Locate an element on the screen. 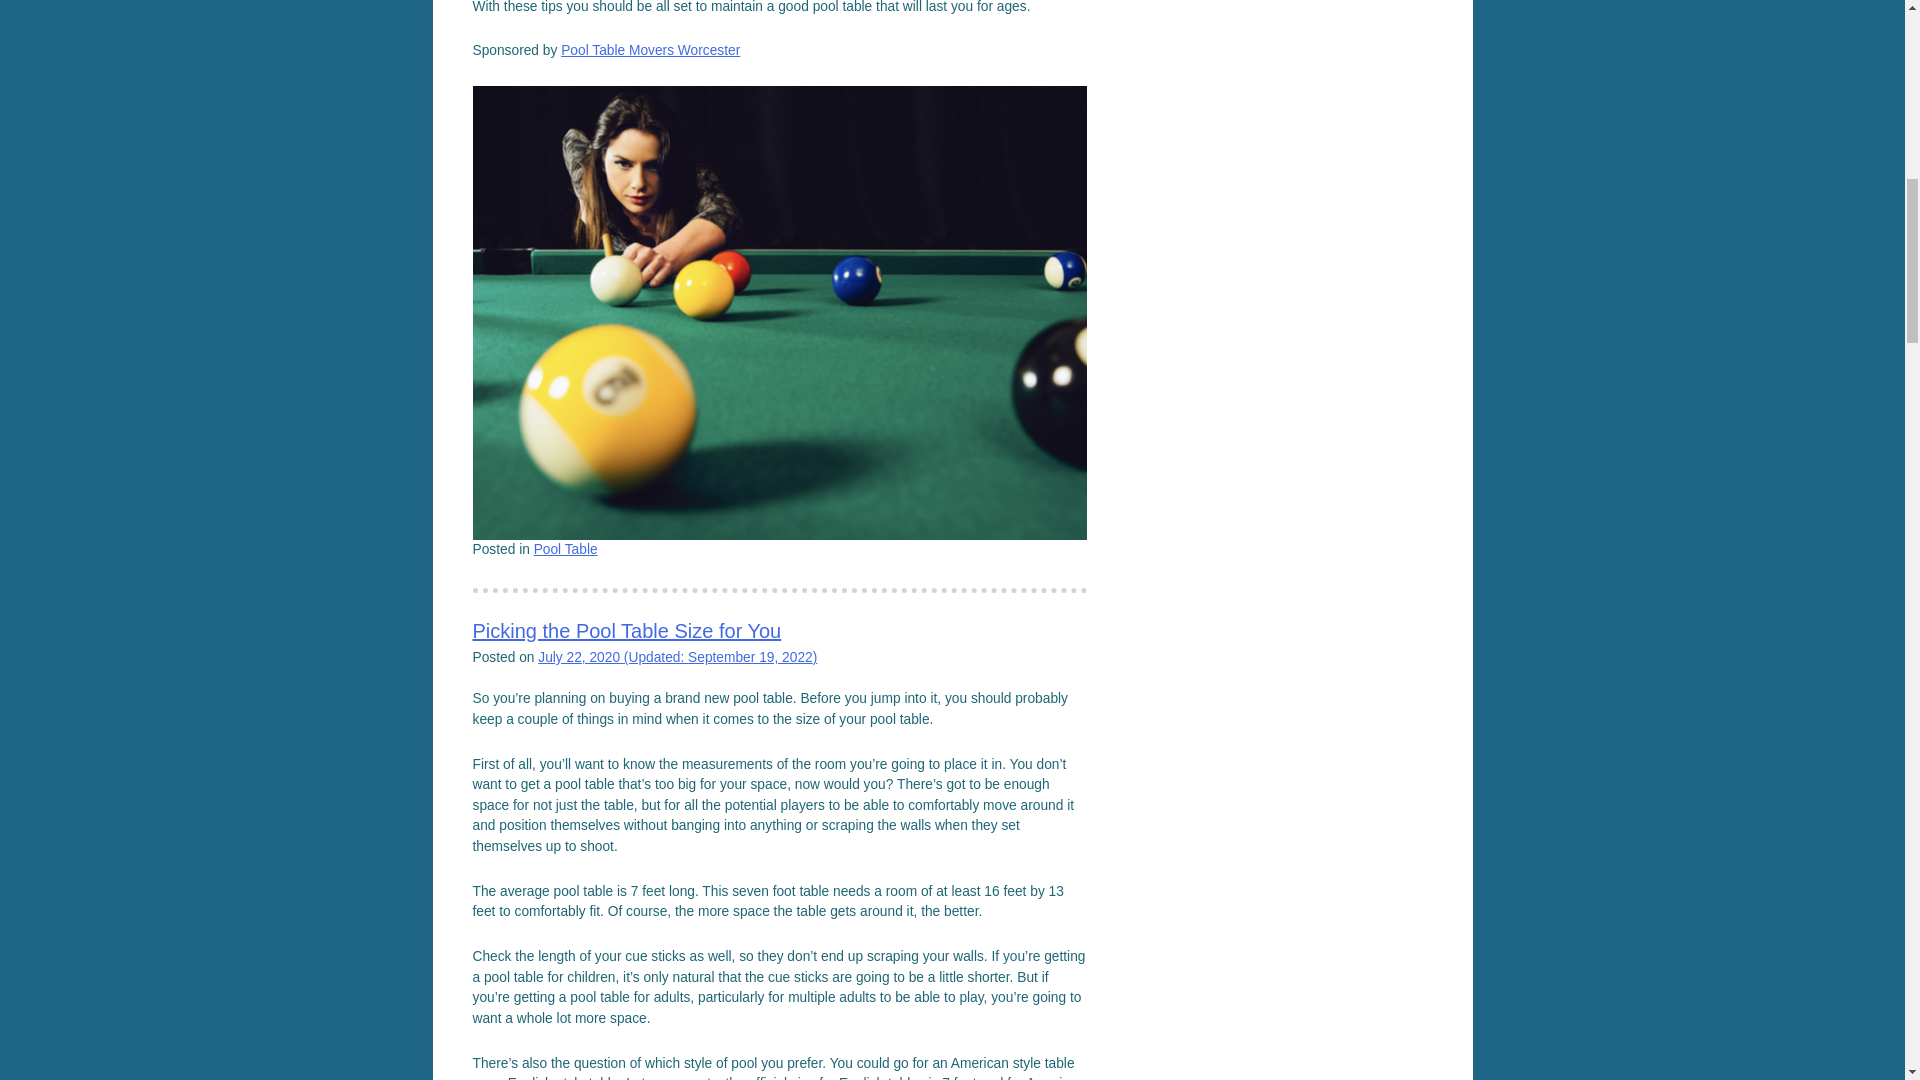 The image size is (1920, 1080). Picking the Pool Table Size for You is located at coordinates (626, 630).